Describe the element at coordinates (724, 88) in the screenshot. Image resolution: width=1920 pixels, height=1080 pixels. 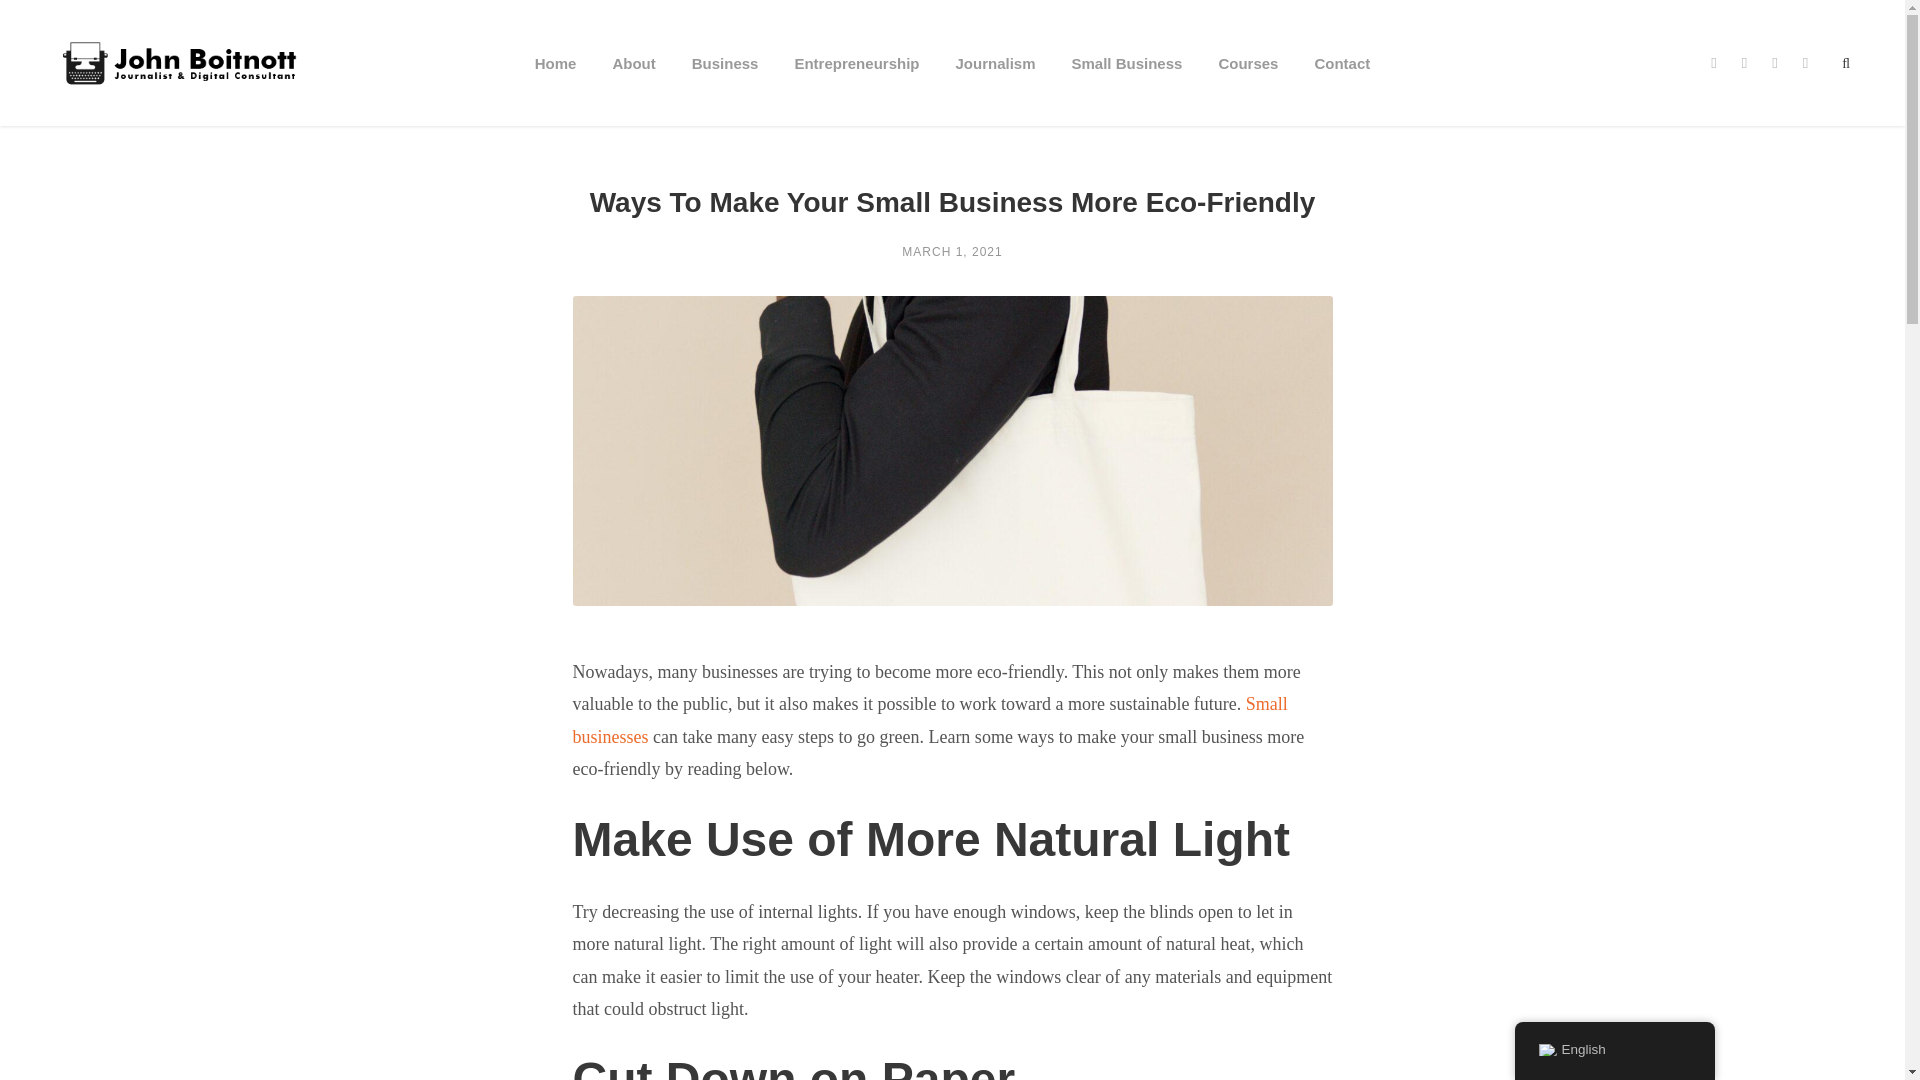
I see `Business` at that location.